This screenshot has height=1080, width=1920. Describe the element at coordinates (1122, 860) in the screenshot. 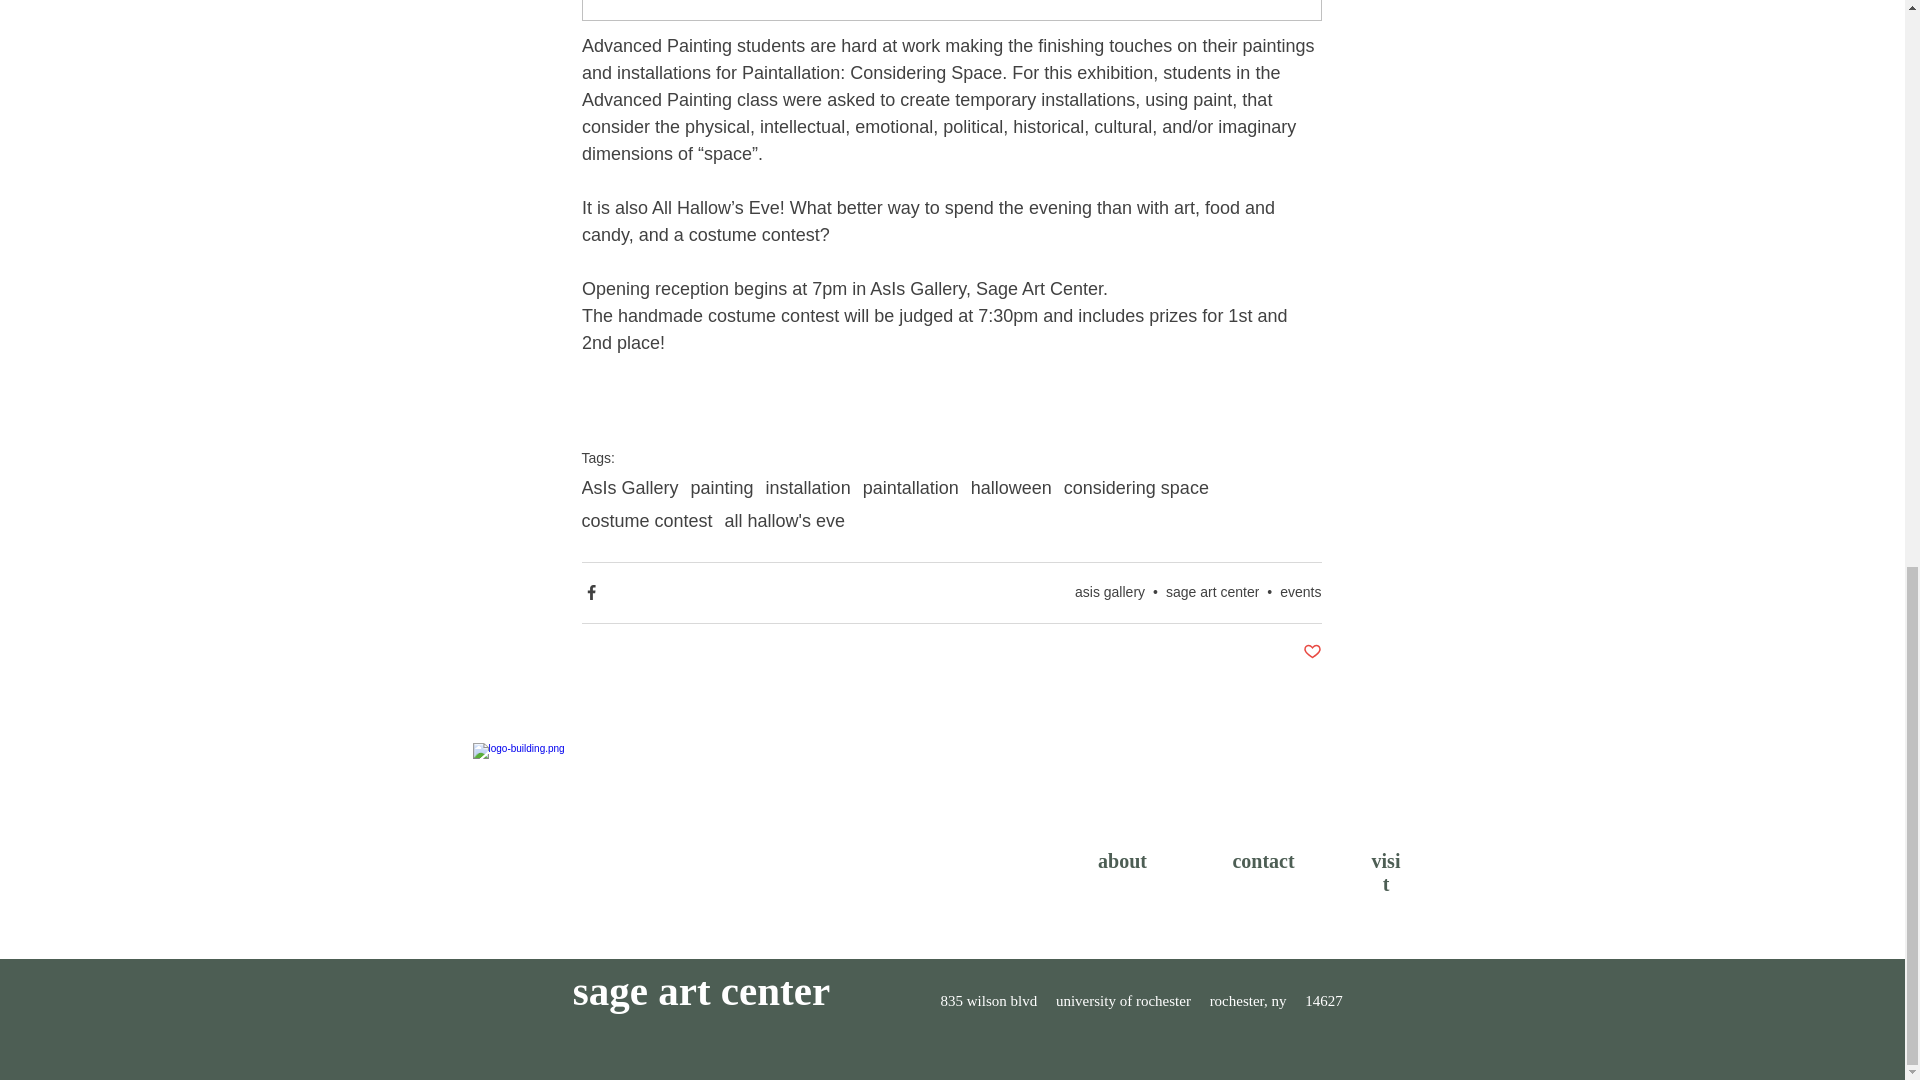

I see `about` at that location.